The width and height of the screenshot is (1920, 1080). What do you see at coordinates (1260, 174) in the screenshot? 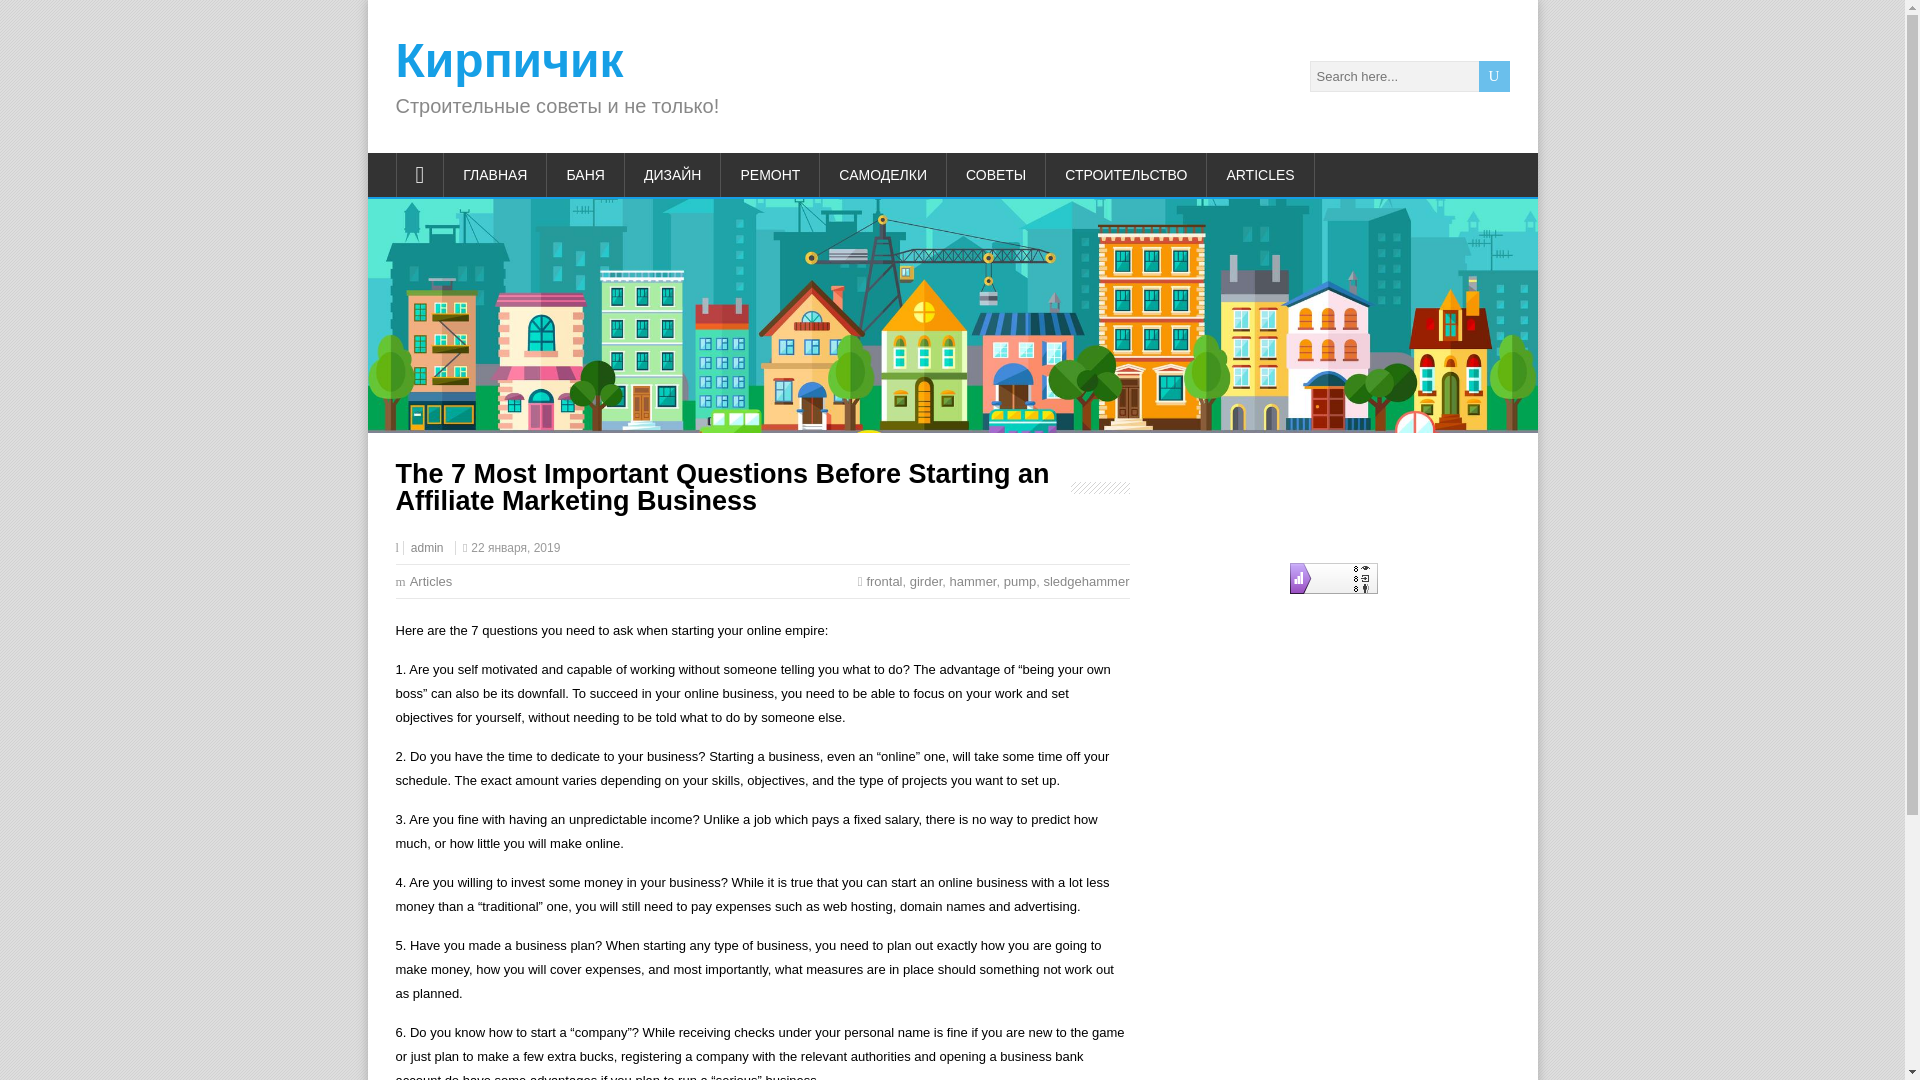
I see `ARTICLES` at bounding box center [1260, 174].